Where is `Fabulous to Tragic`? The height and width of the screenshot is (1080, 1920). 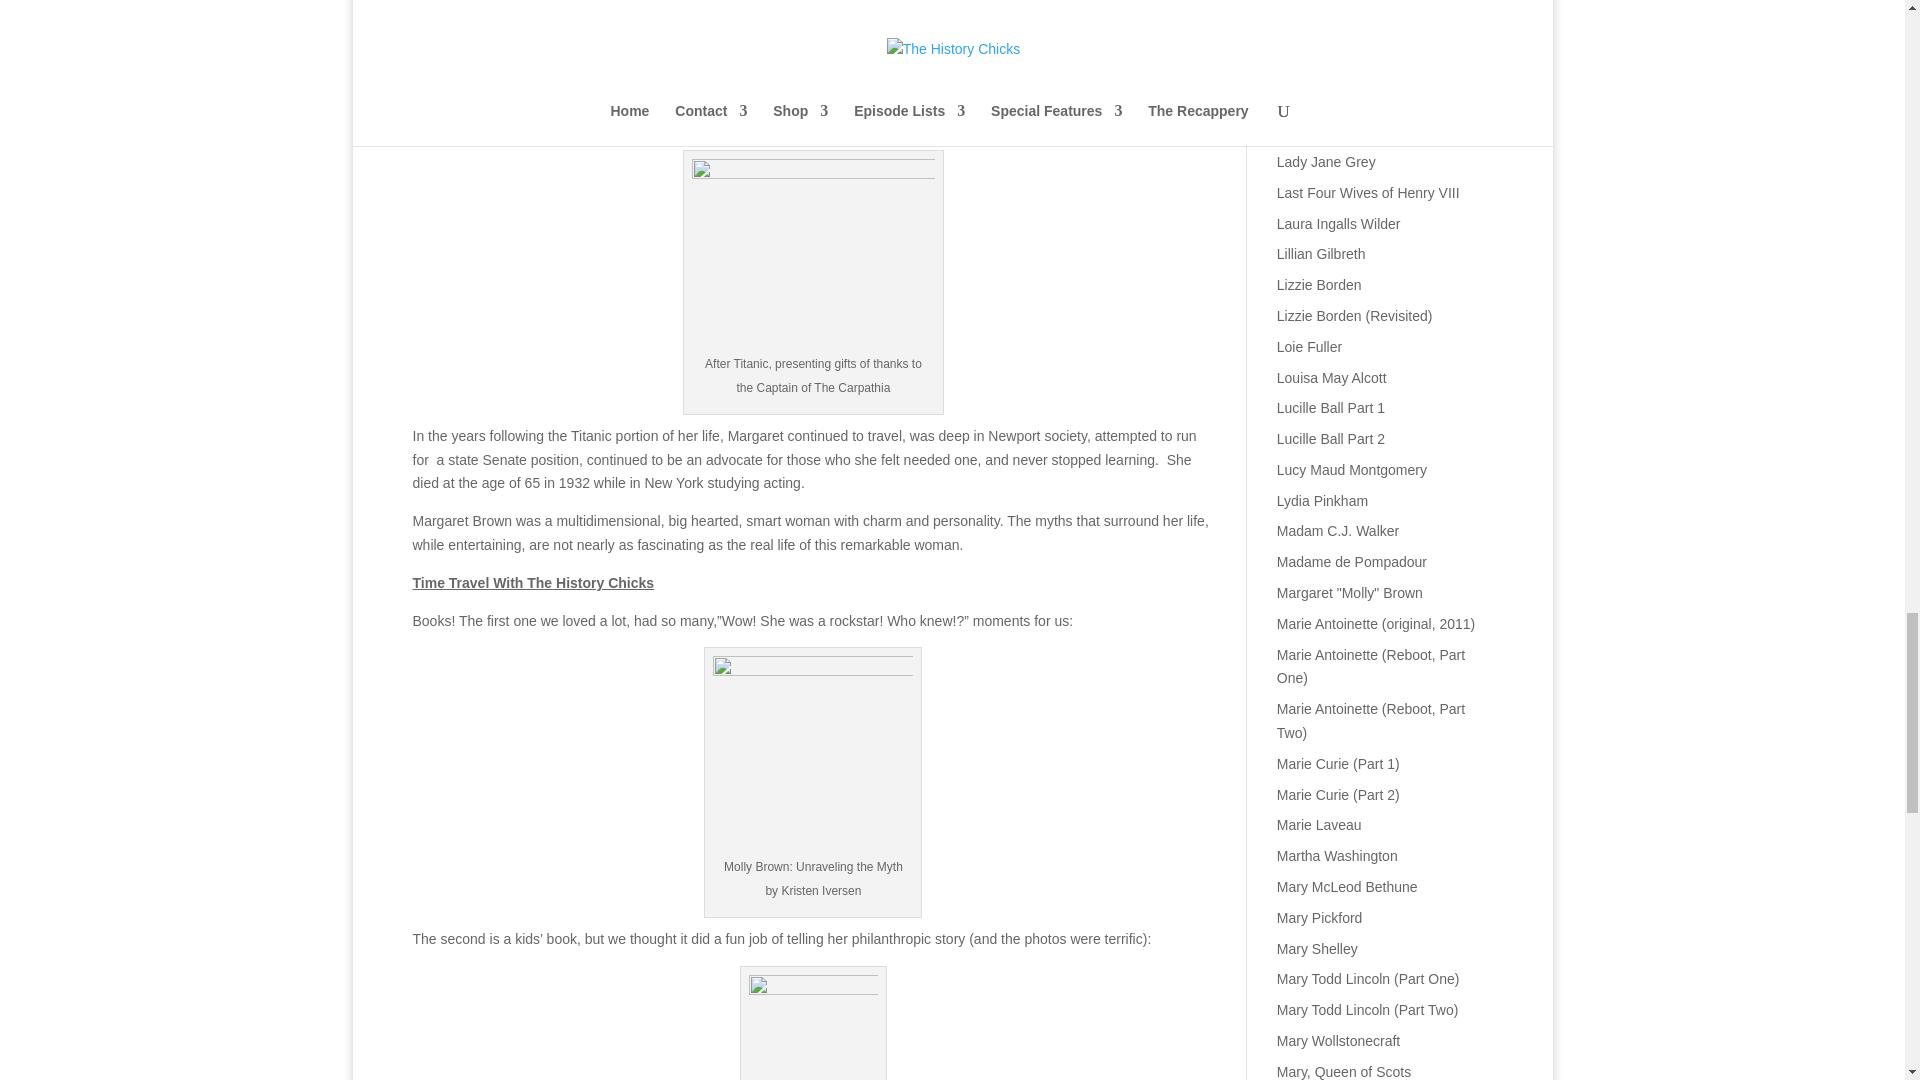
Fabulous to Tragic is located at coordinates (1375, 623).